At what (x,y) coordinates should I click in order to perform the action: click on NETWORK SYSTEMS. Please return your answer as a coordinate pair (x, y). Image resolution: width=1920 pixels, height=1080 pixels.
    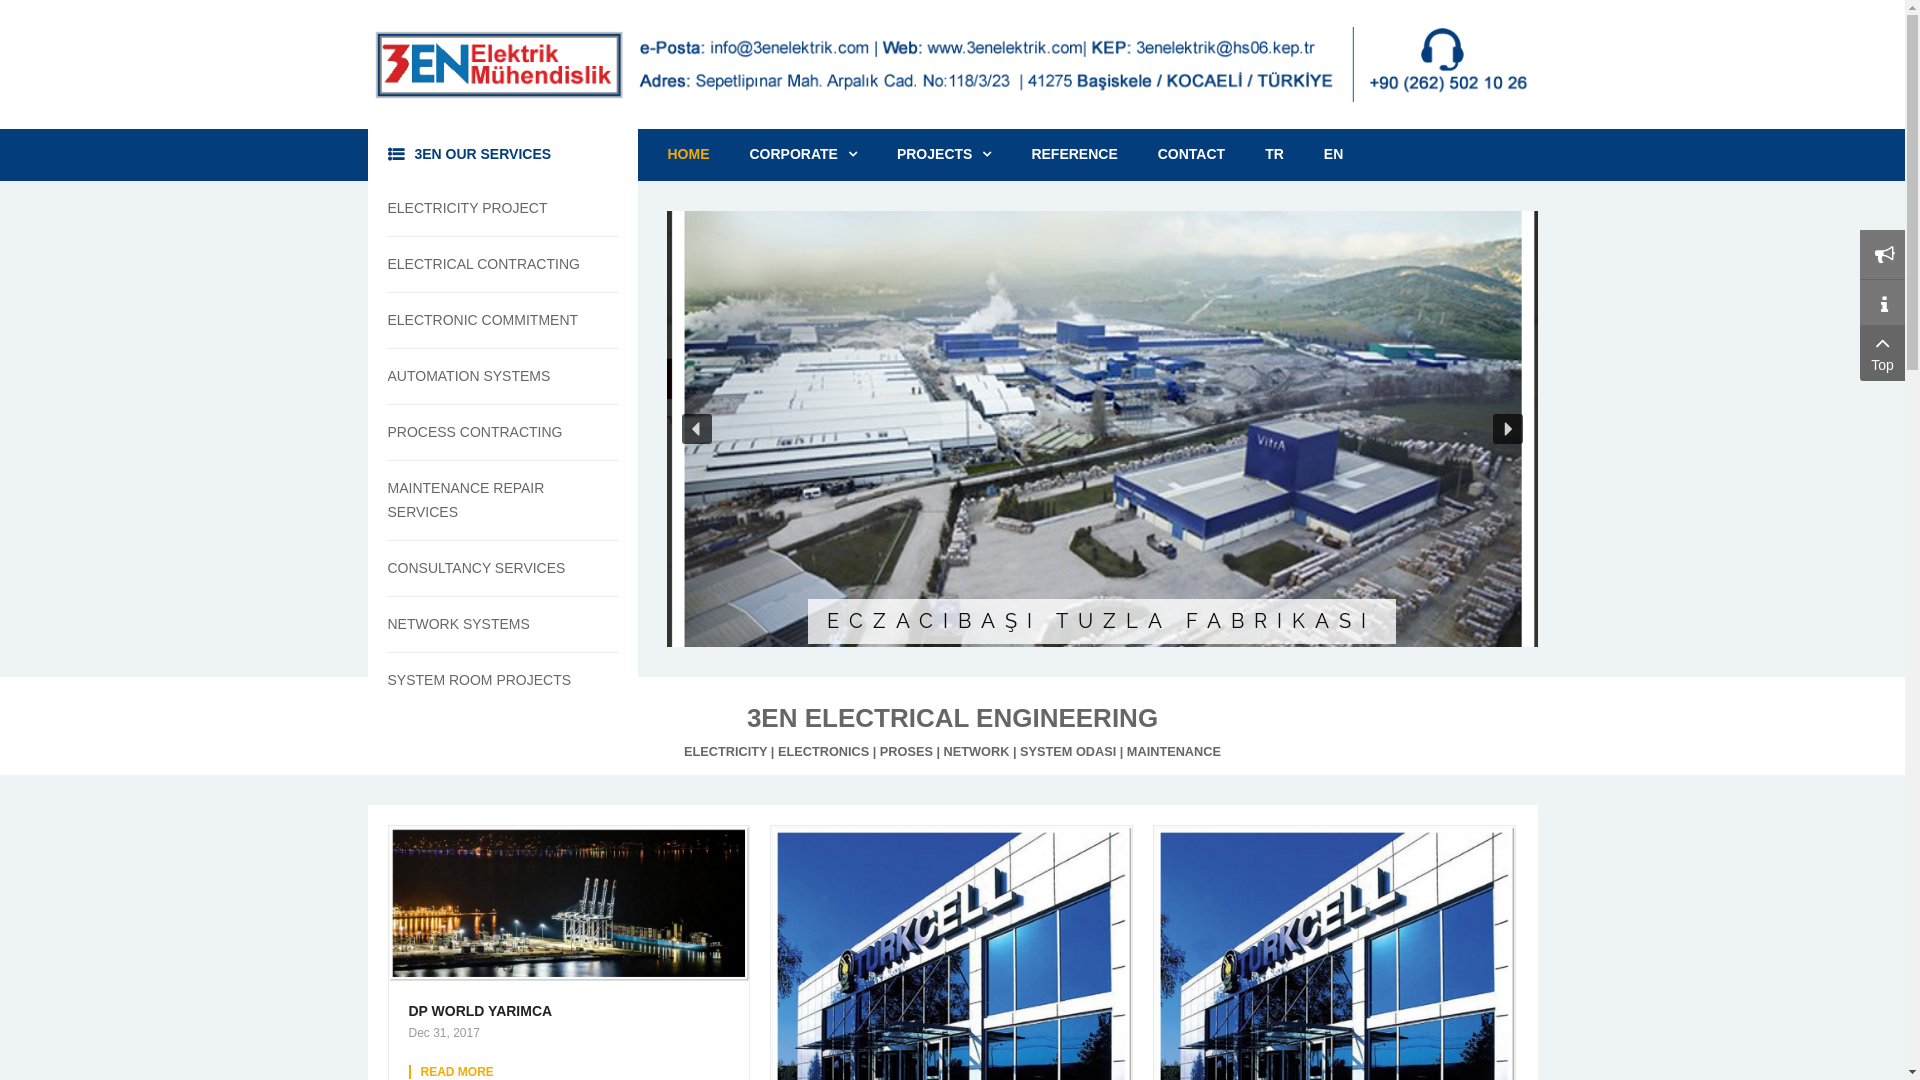
    Looking at the image, I should click on (490, 624).